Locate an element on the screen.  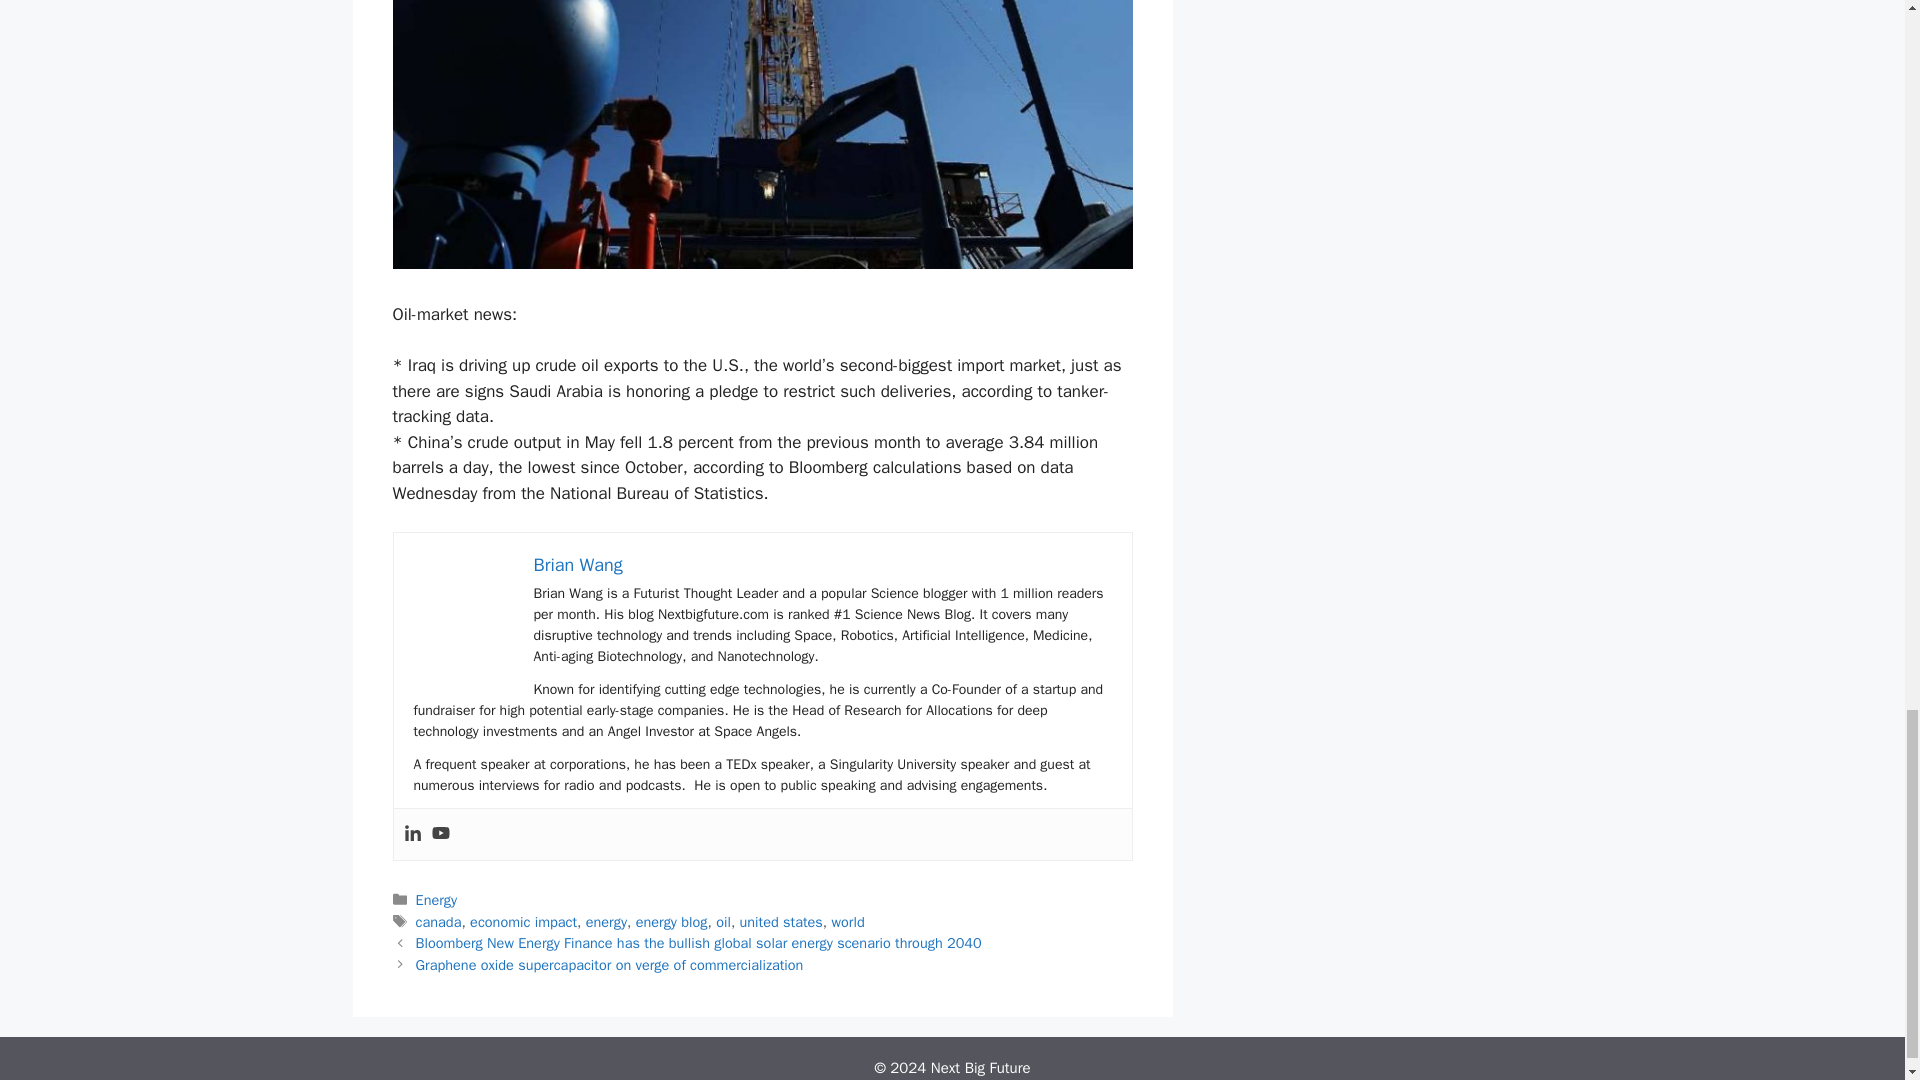
energy is located at coordinates (606, 921).